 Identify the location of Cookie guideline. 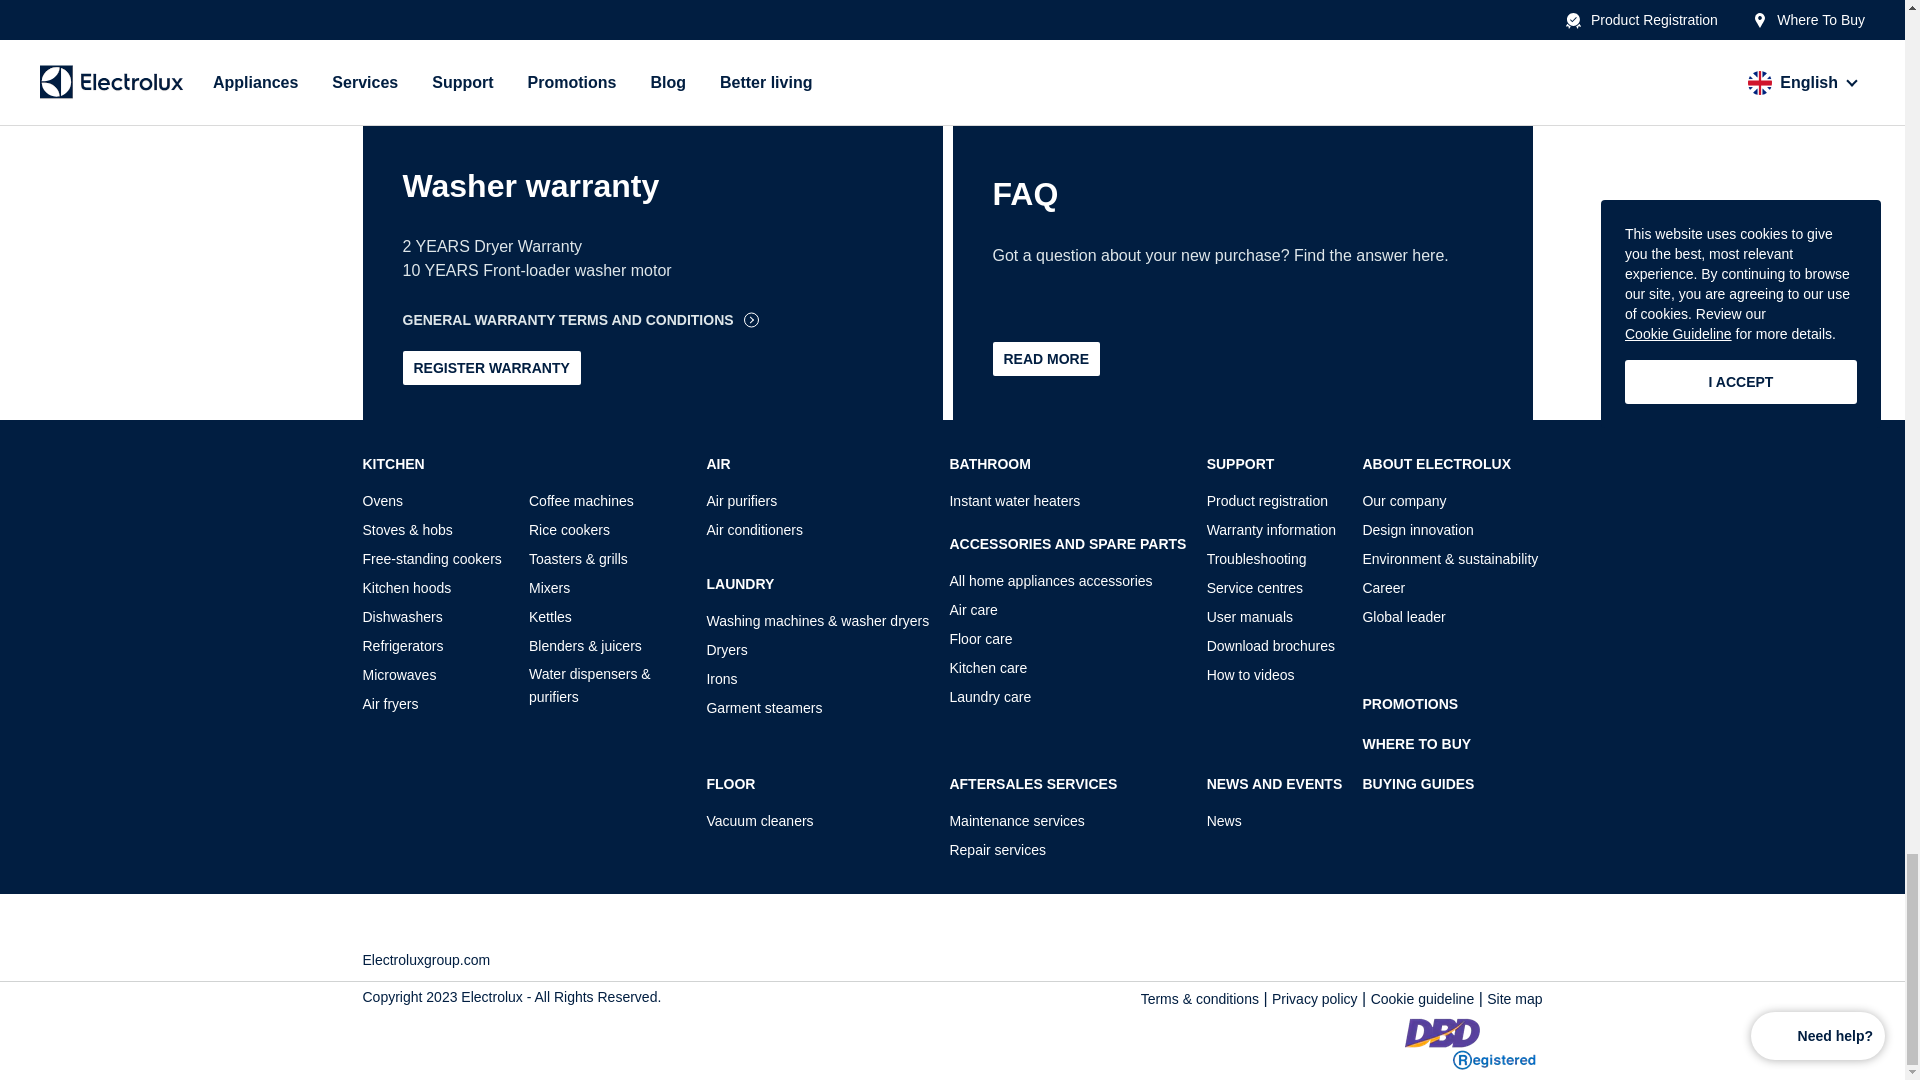
(1422, 999).